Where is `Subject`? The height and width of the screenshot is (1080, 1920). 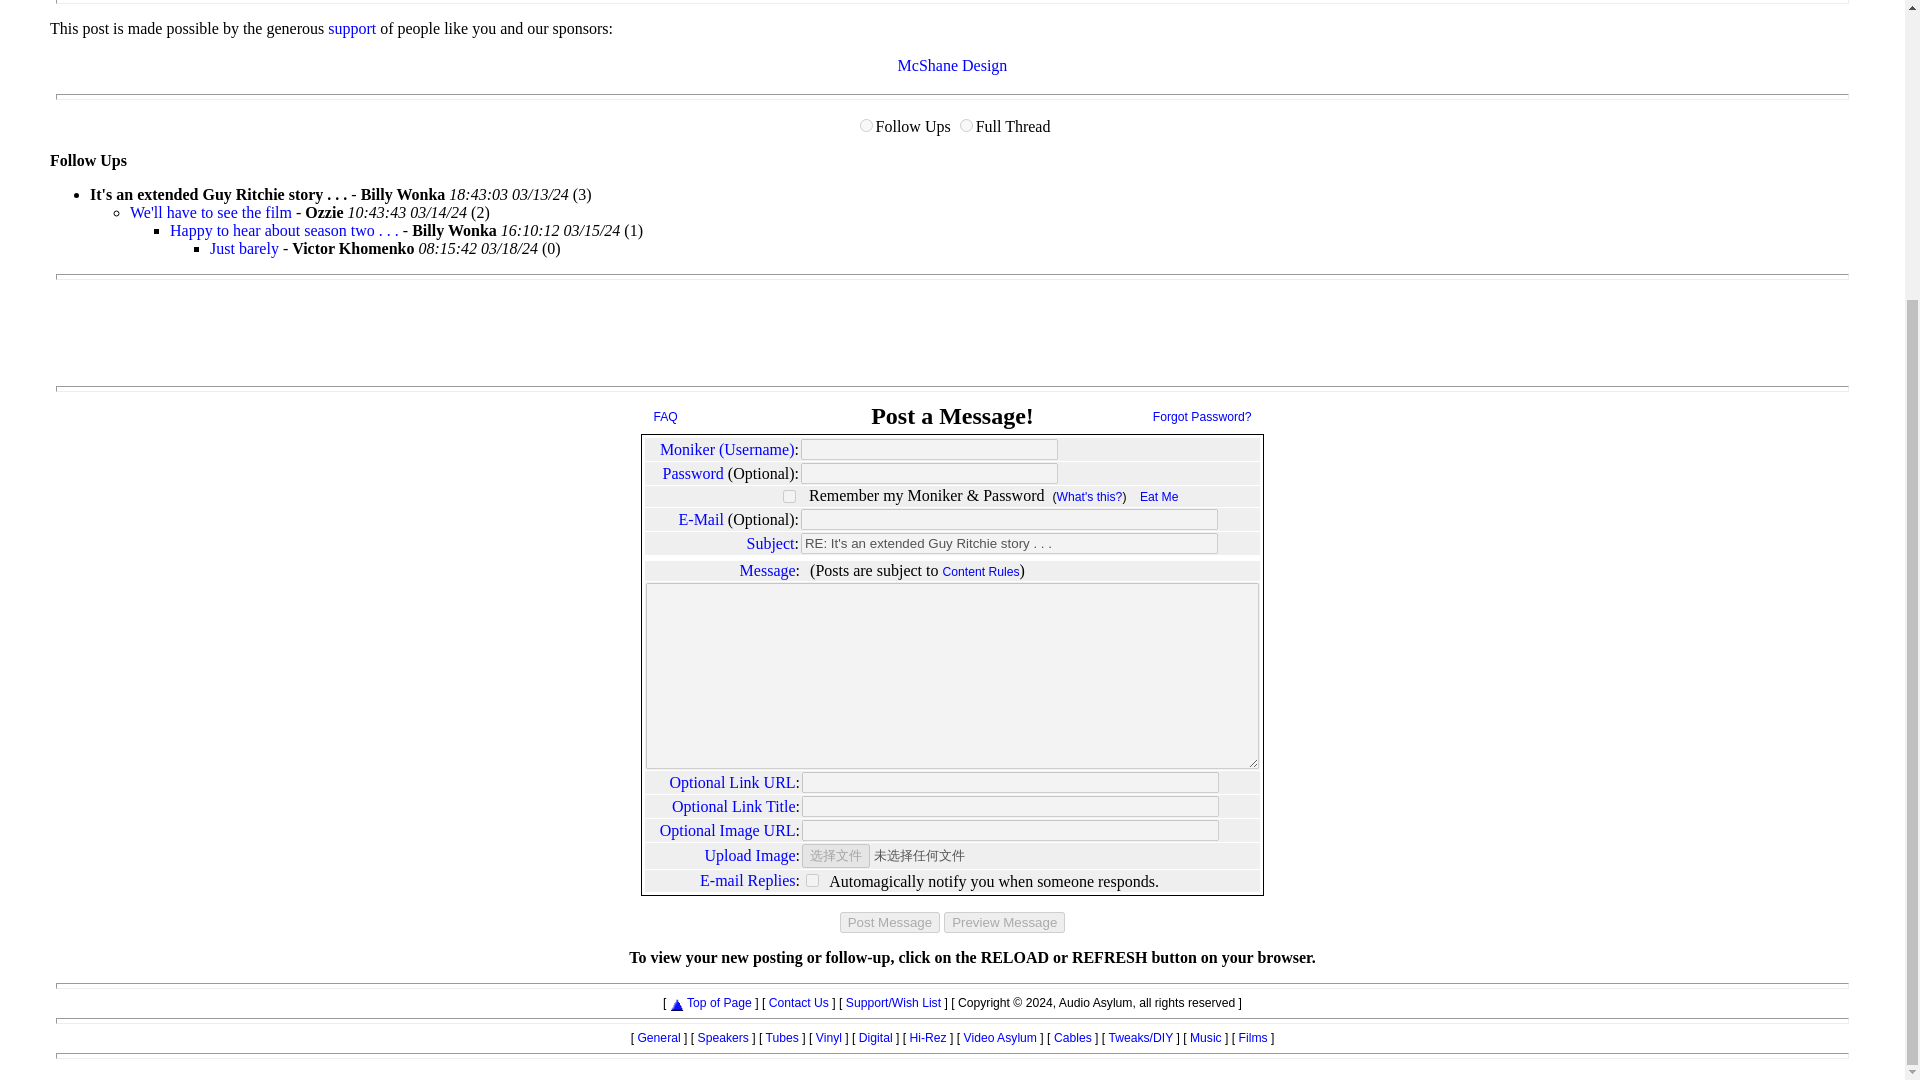 Subject is located at coordinates (770, 542).